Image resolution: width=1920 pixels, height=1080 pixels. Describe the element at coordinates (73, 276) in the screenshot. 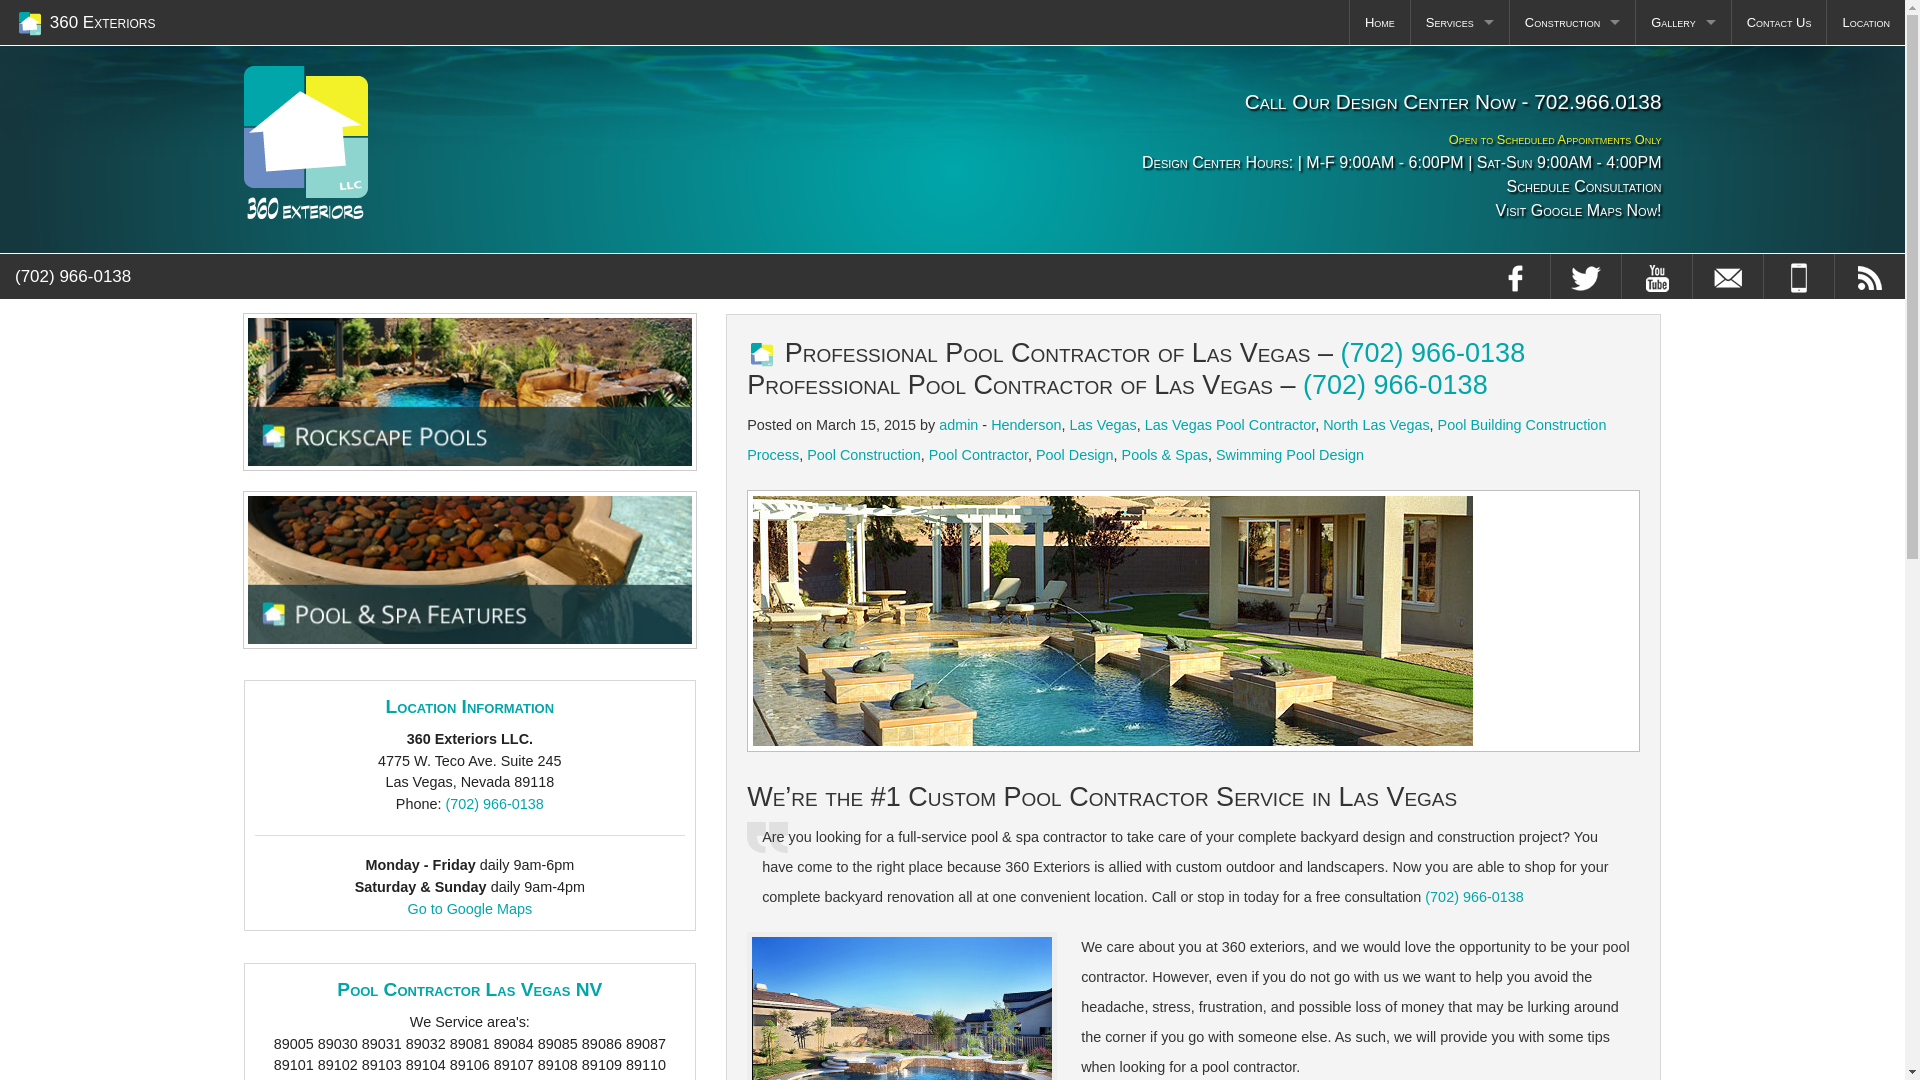

I see `(702) 966-0138` at that location.